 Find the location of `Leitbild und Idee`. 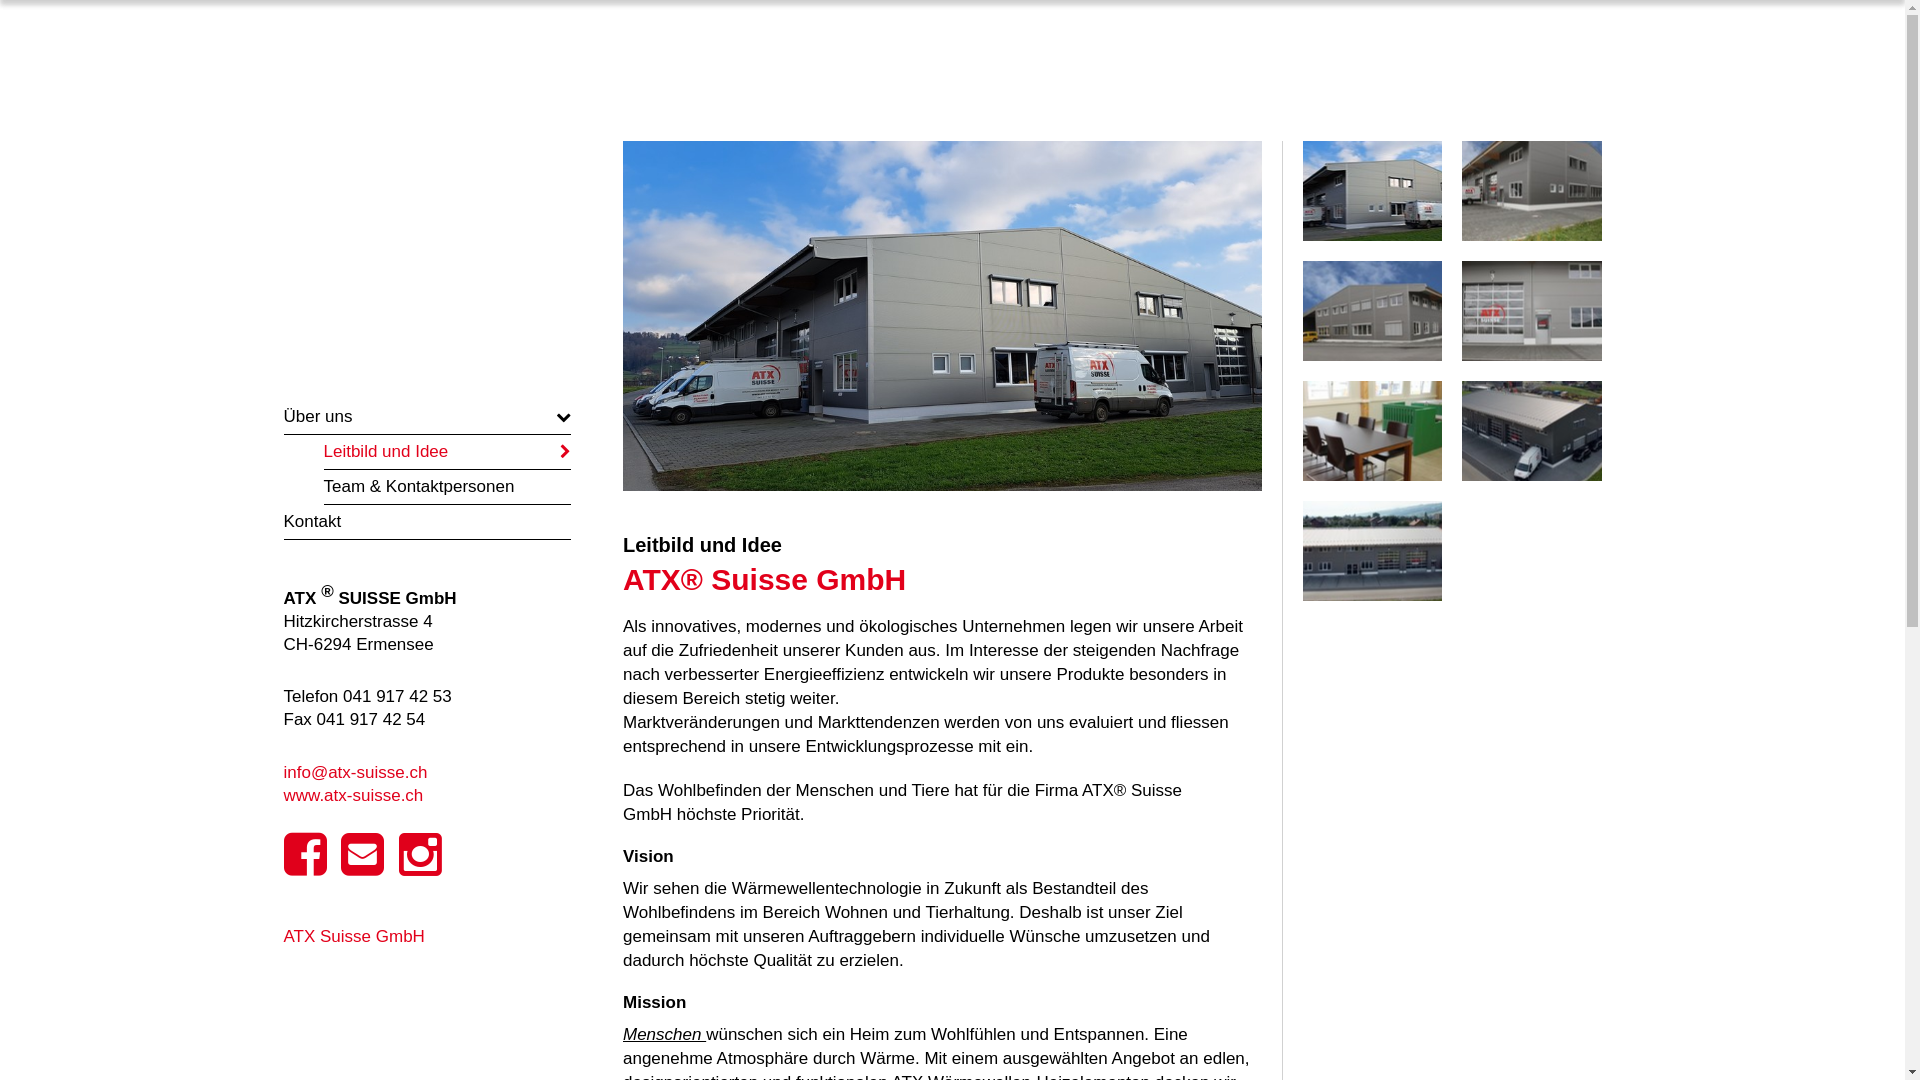

Leitbild und Idee is located at coordinates (448, 452).